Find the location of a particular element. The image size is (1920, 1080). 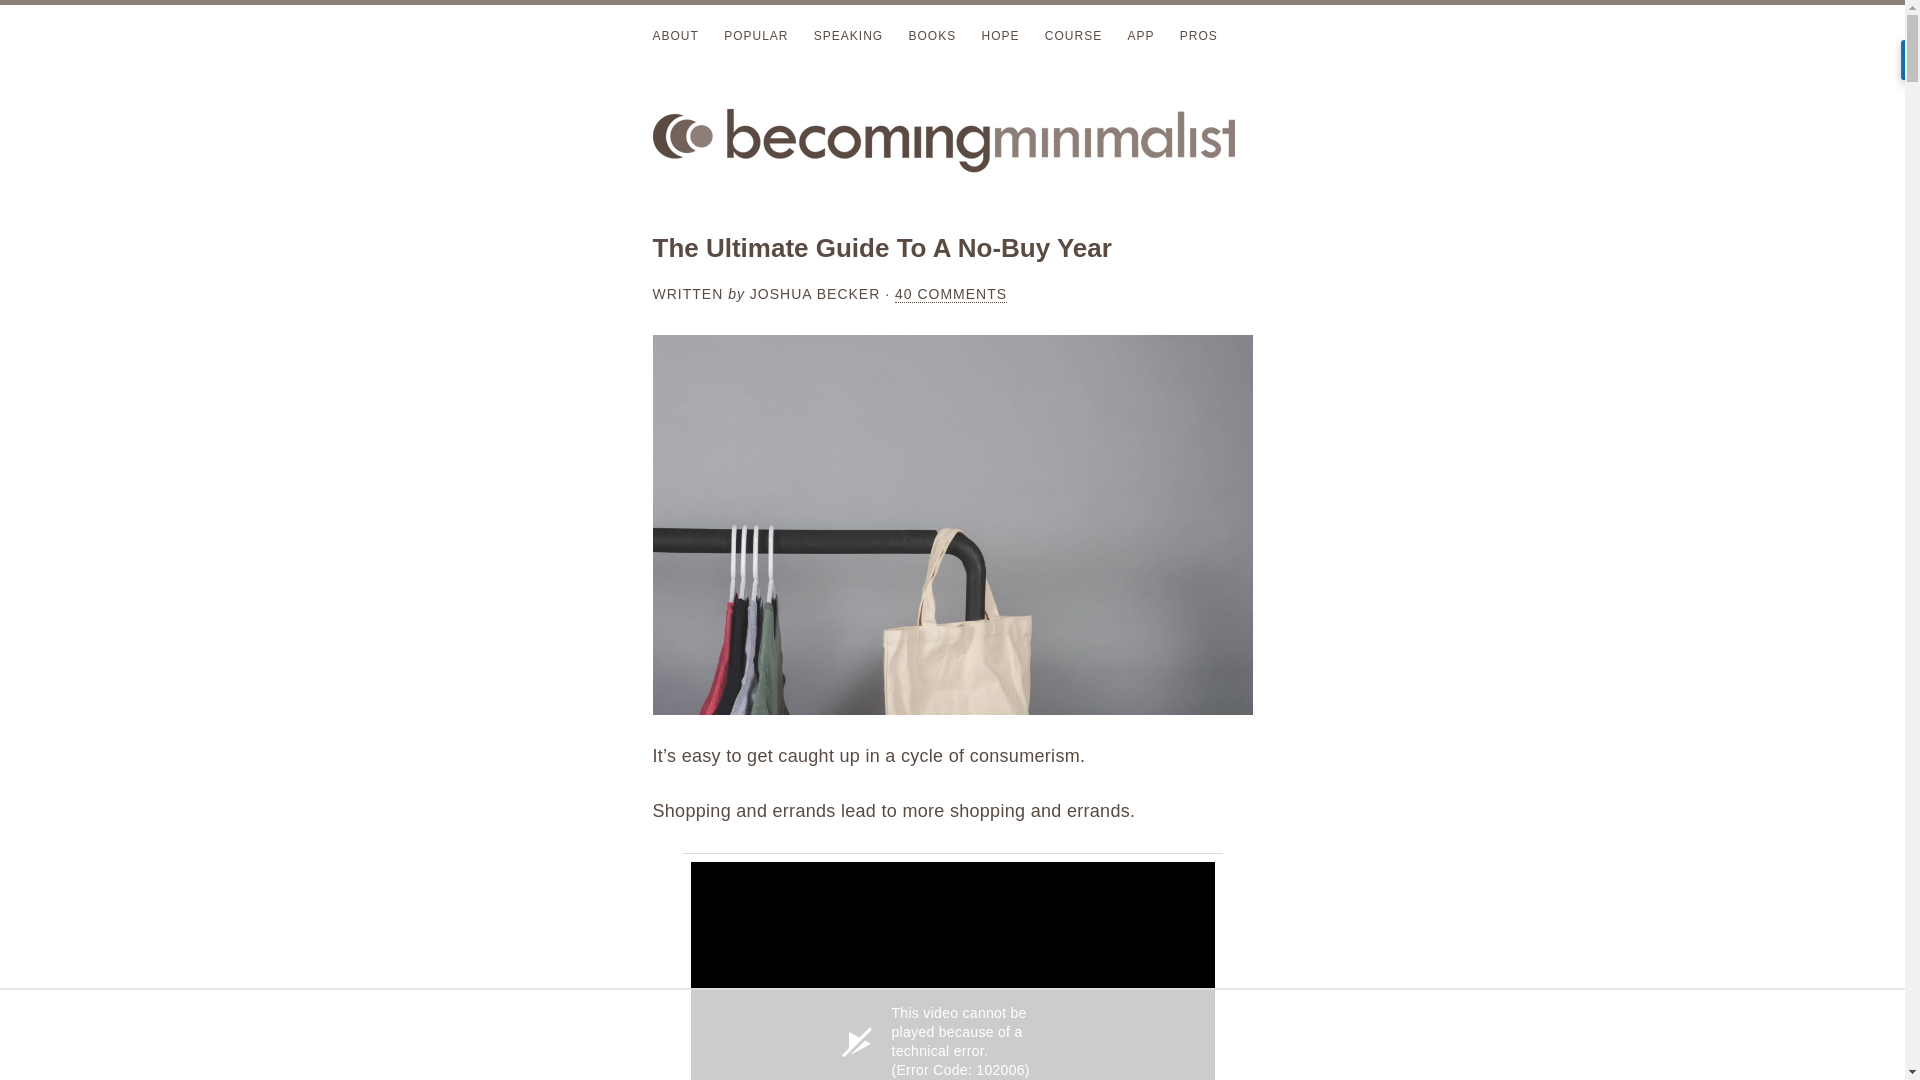

APP is located at coordinates (1140, 36).